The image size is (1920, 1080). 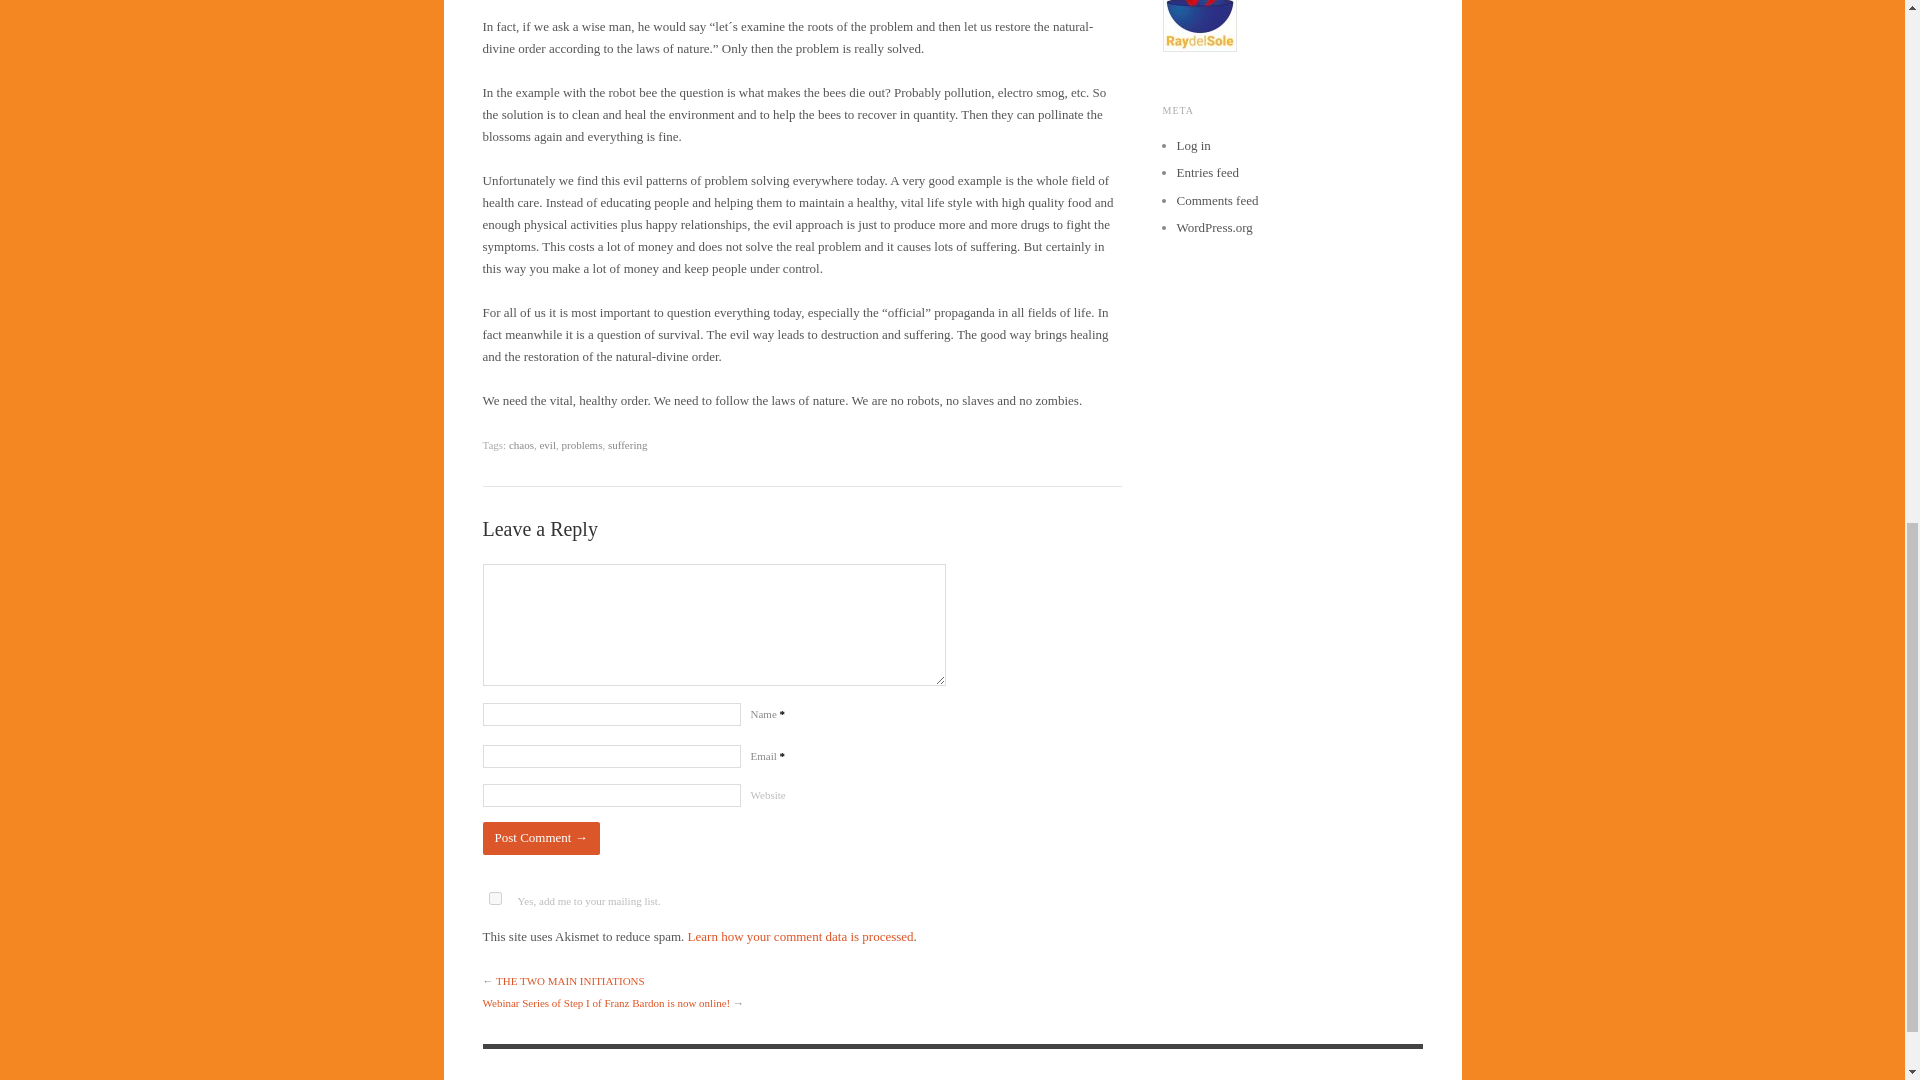 I want to click on chaos, so click(x=520, y=444).